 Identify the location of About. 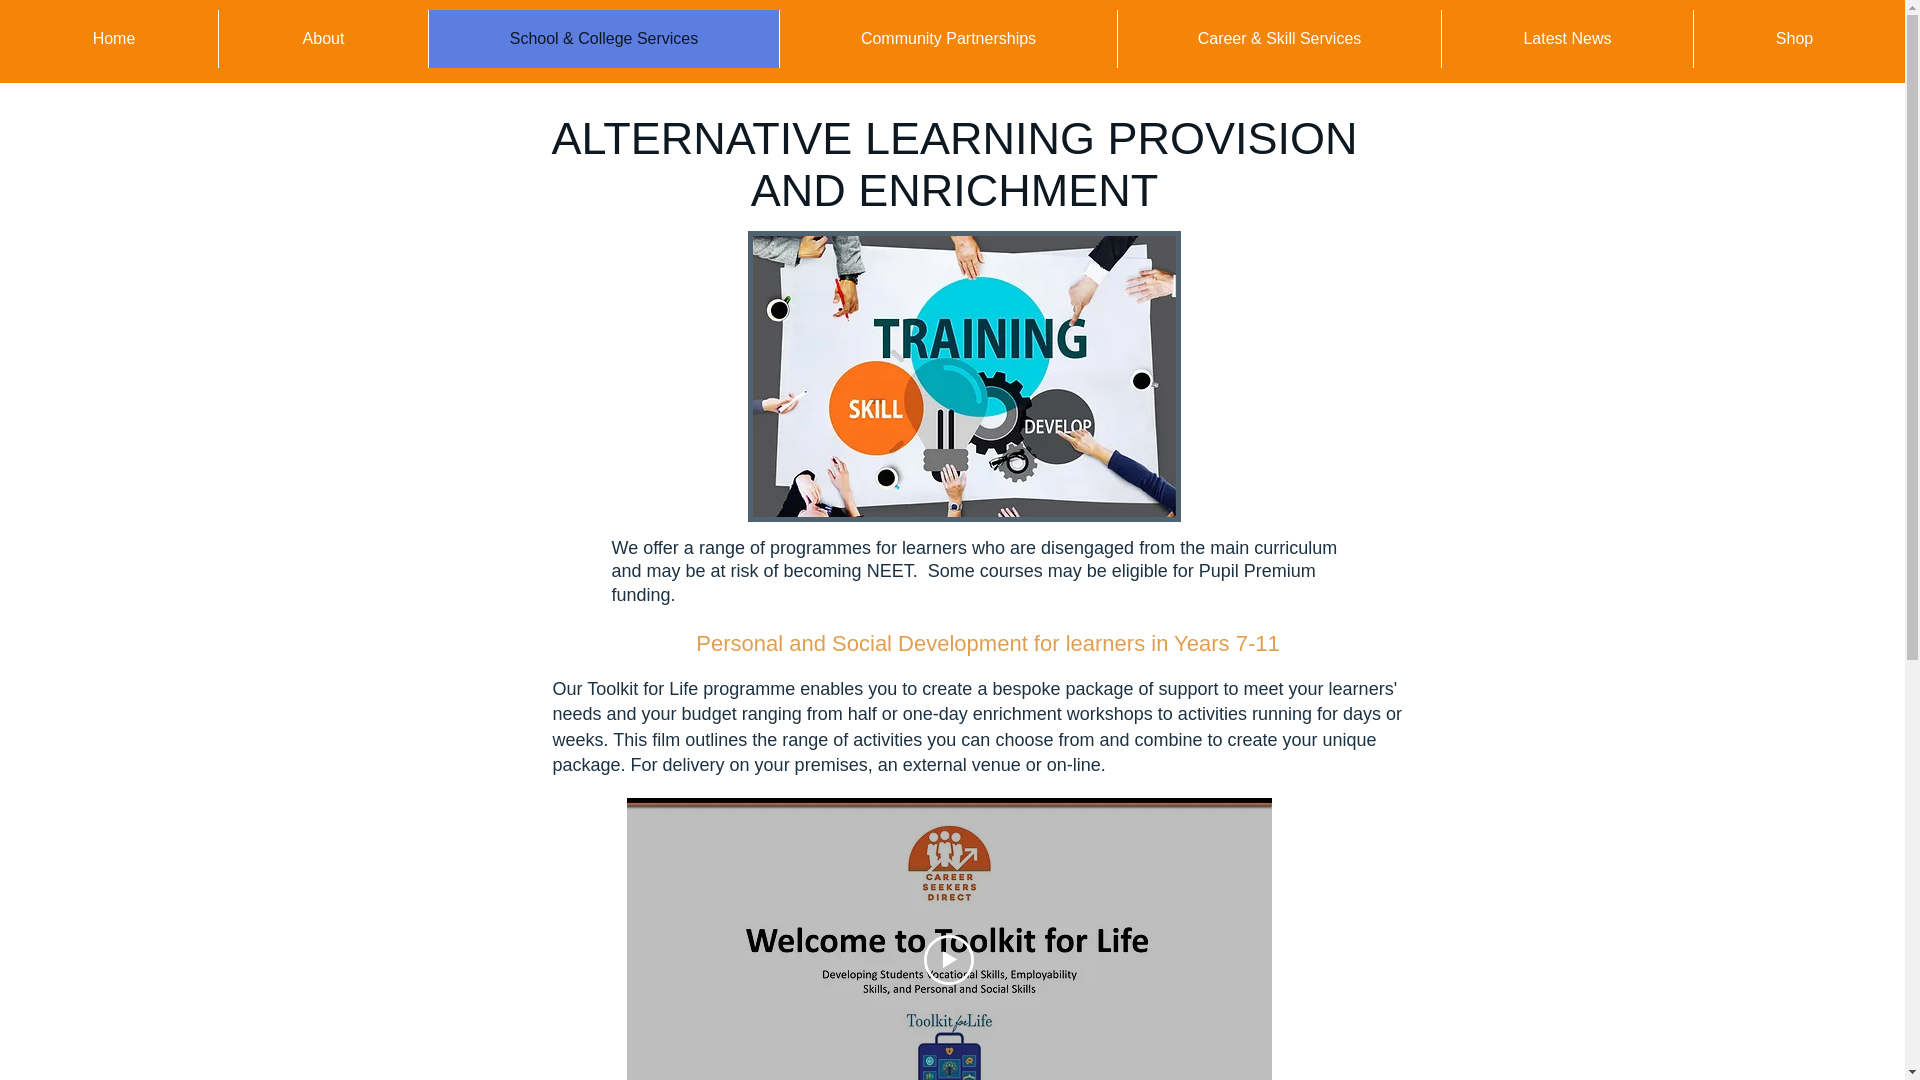
(323, 38).